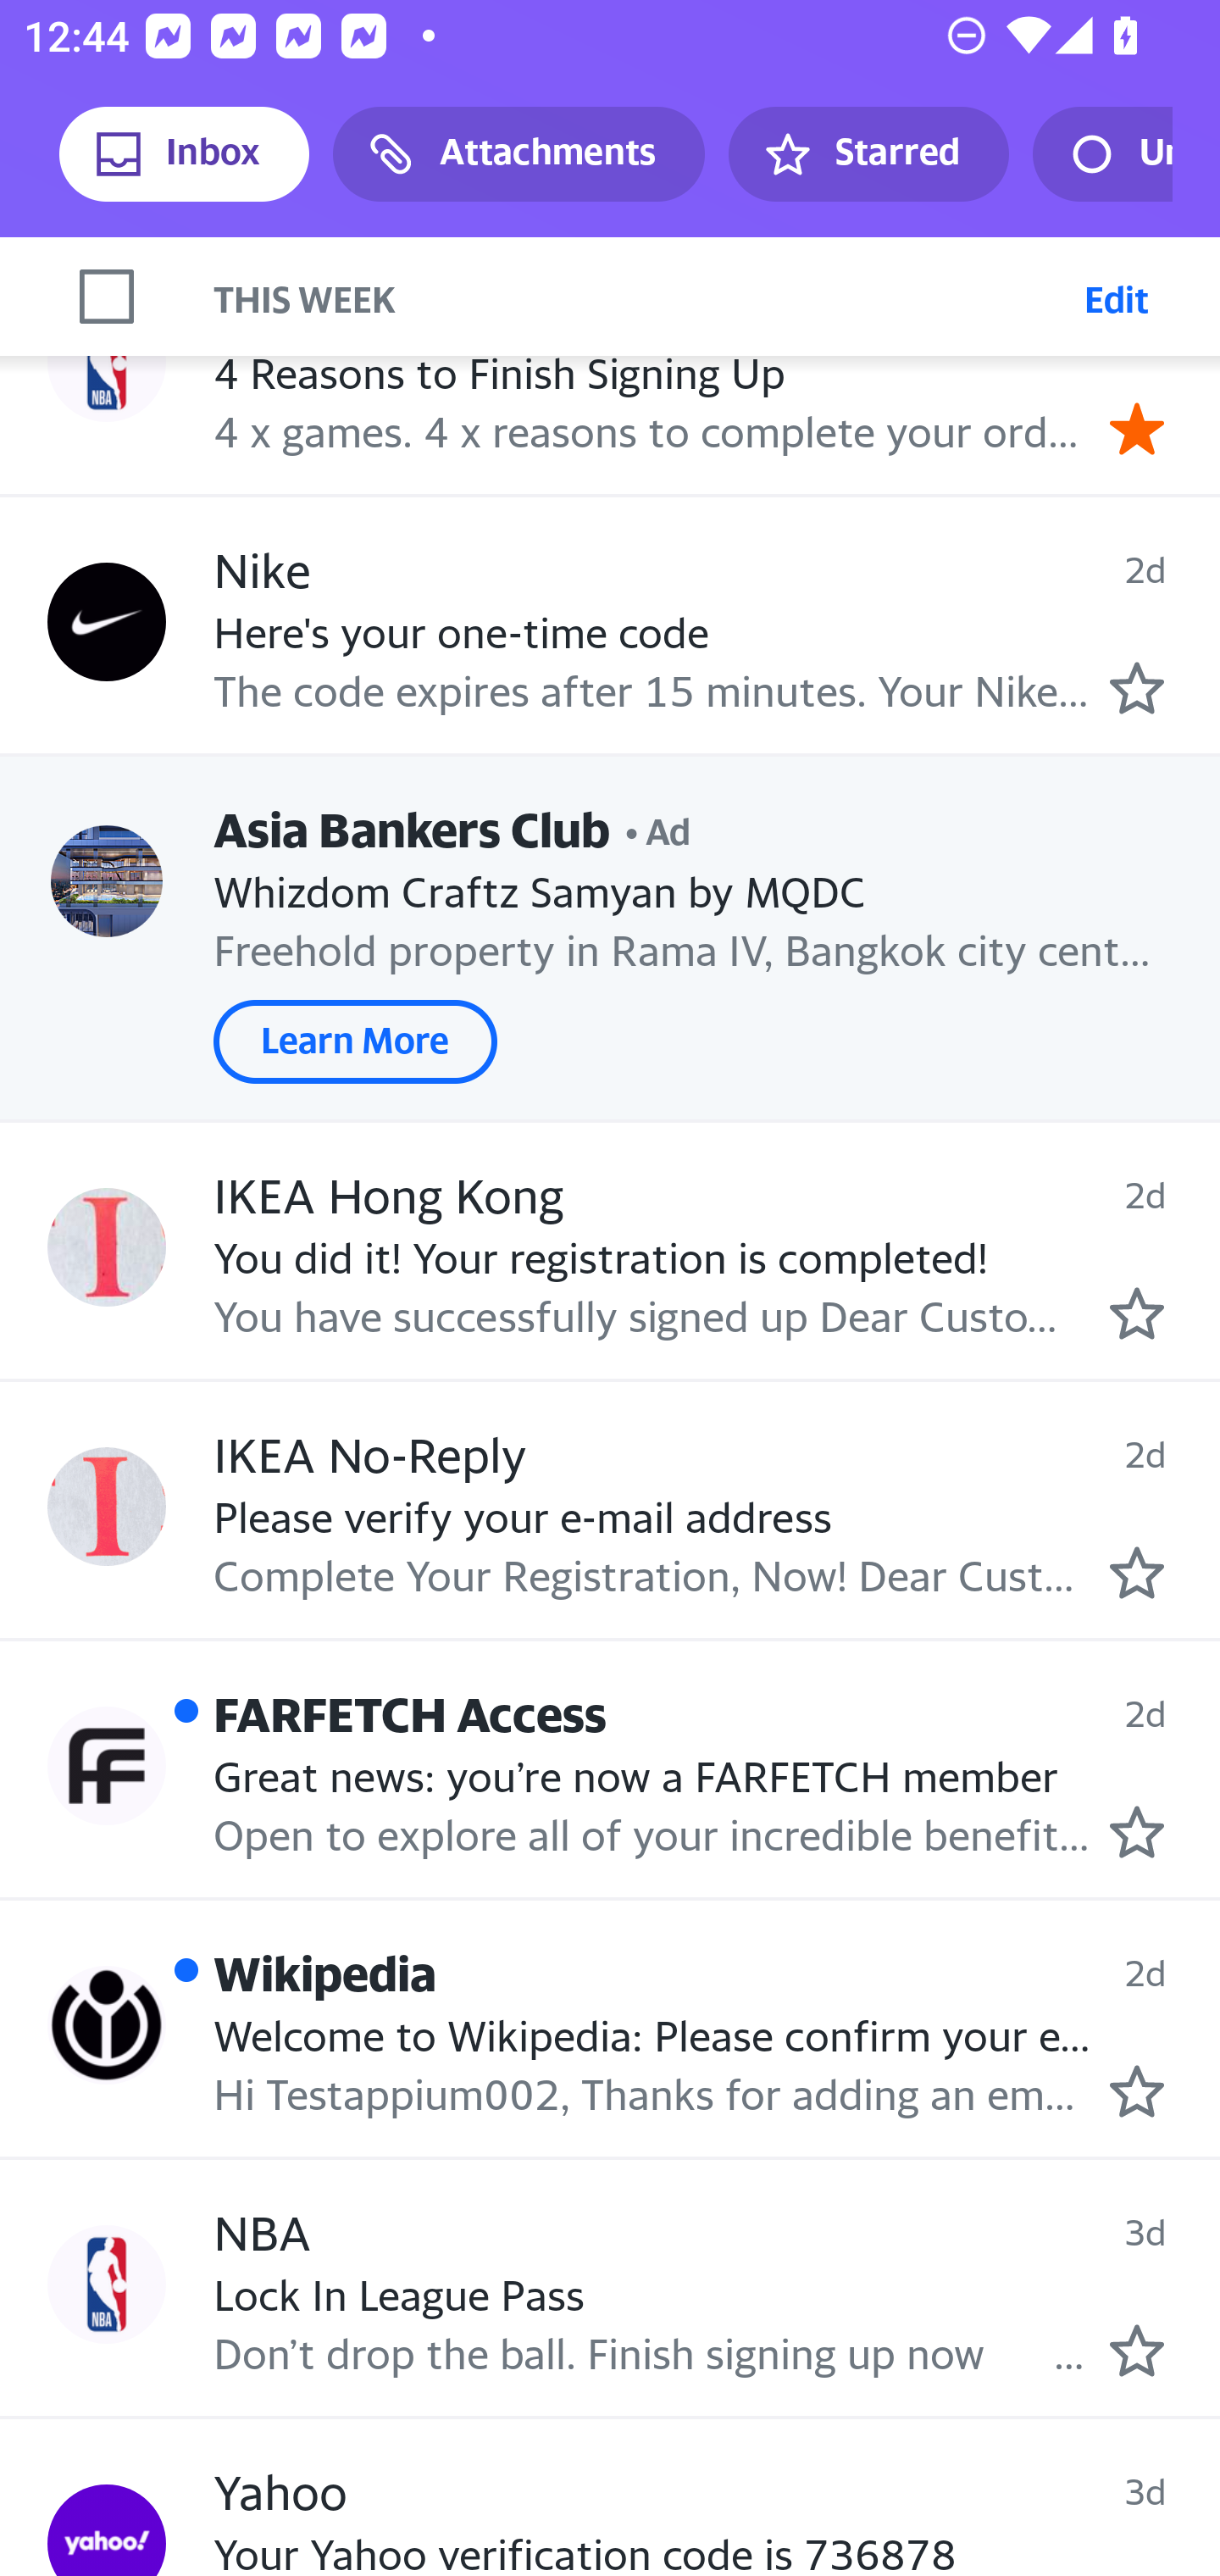 This screenshot has height=2576, width=1220. What do you see at coordinates (868, 154) in the screenshot?
I see `Starred` at bounding box center [868, 154].